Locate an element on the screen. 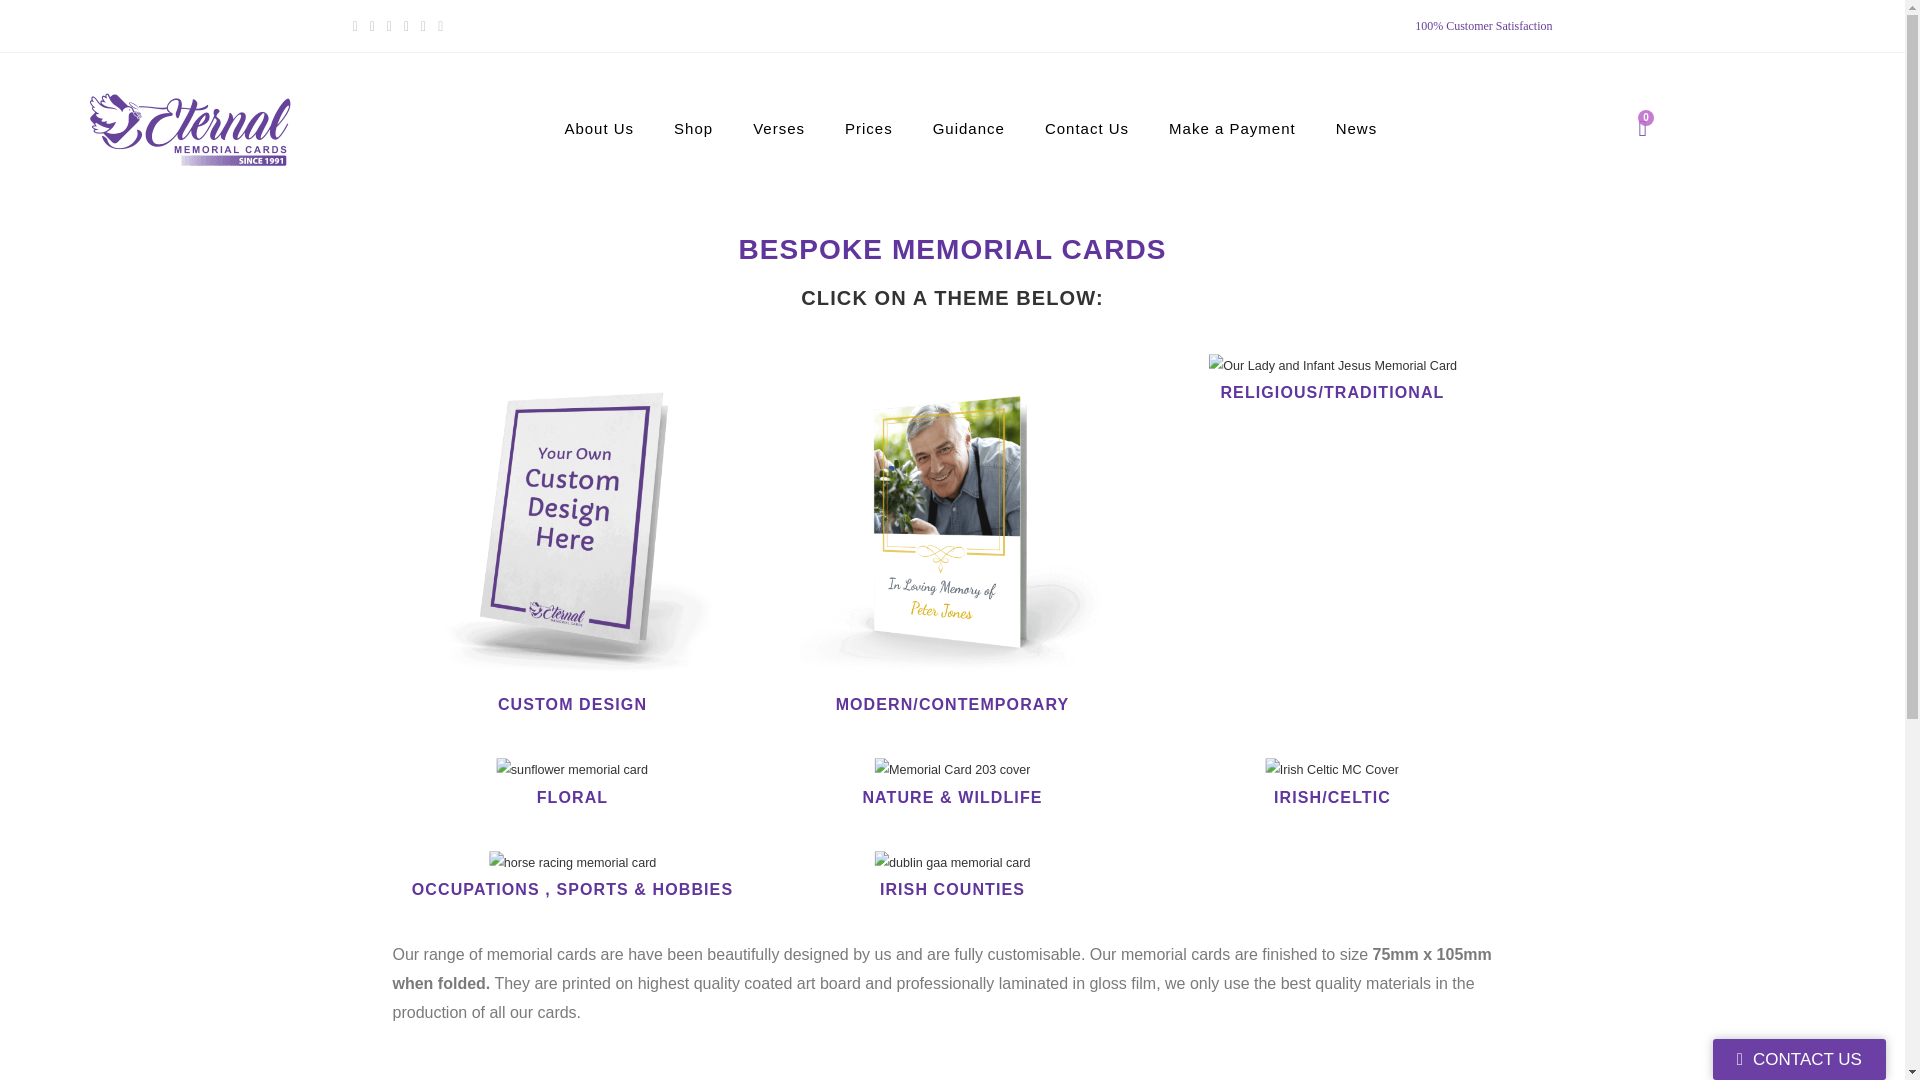  Prices is located at coordinates (869, 128).